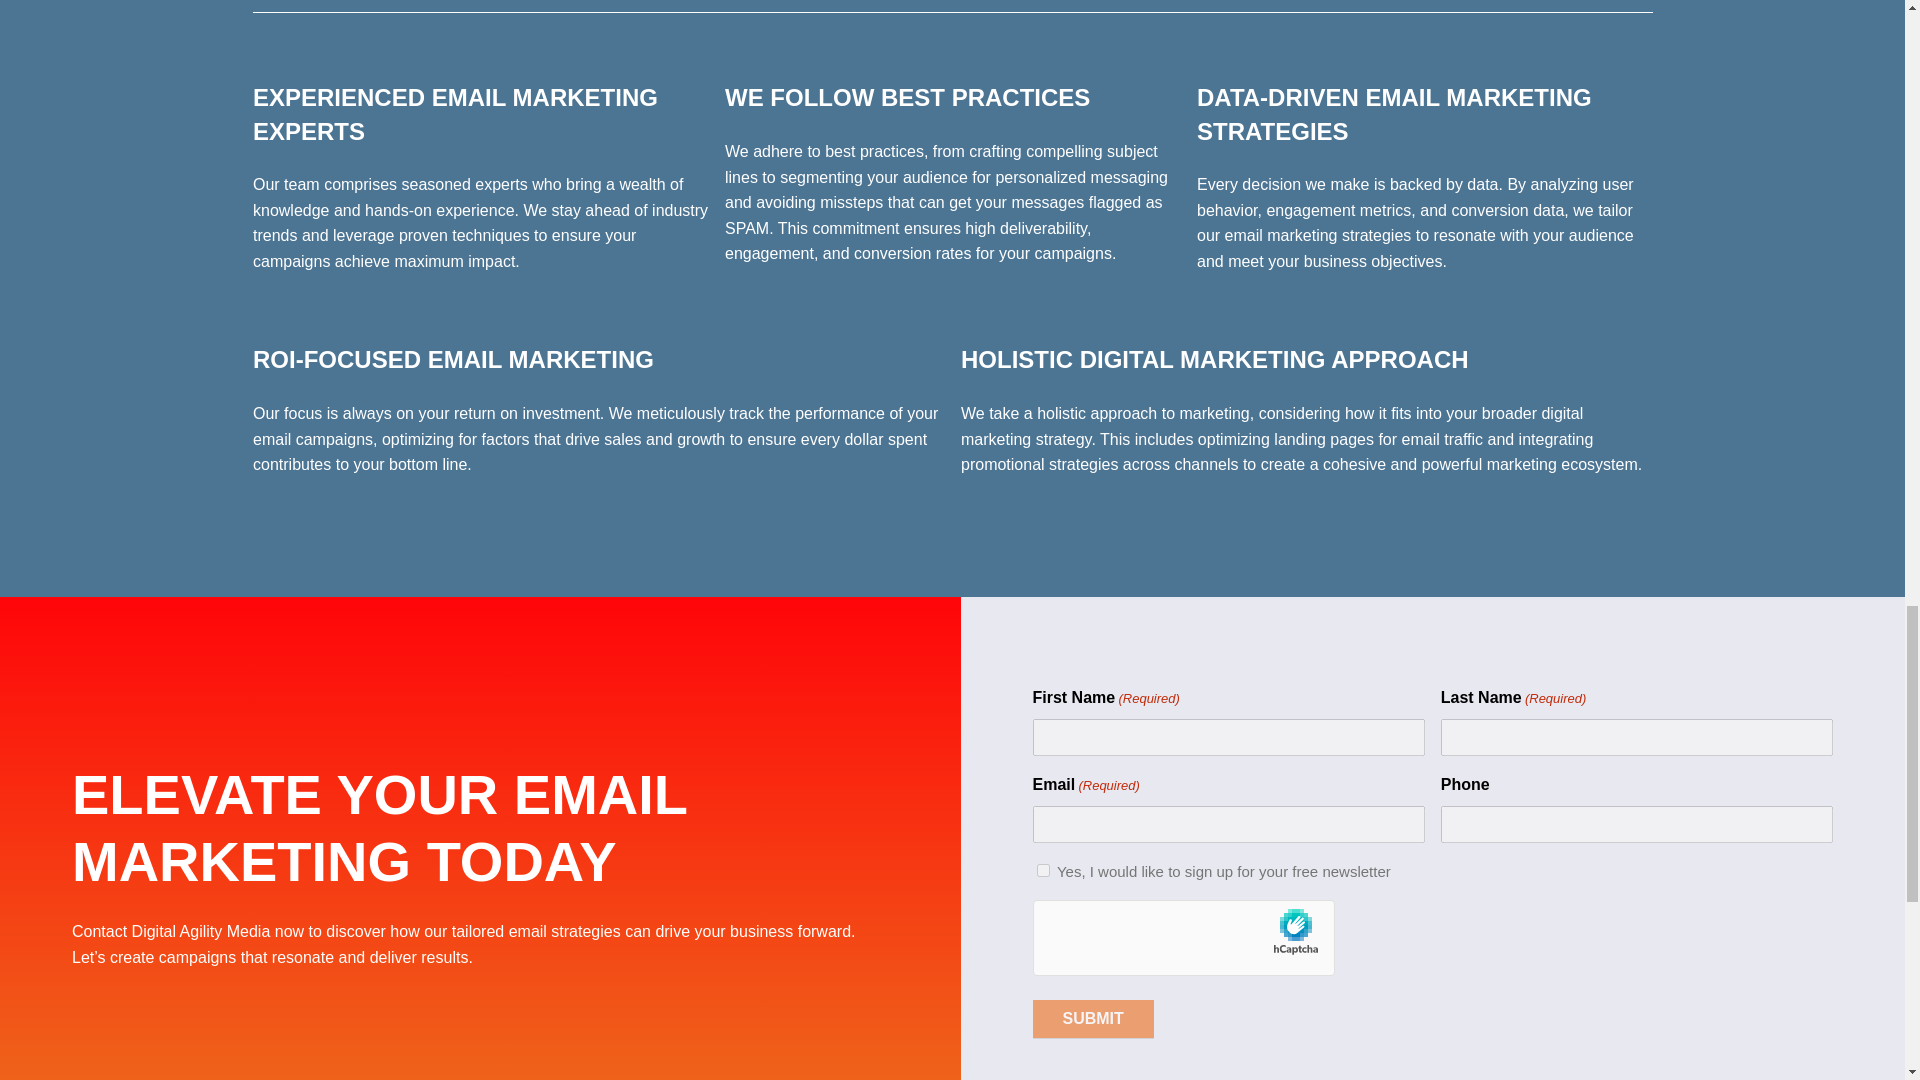 The width and height of the screenshot is (1920, 1080). I want to click on Yes, I would like to sign up for your free newsletter, so click(1042, 870).